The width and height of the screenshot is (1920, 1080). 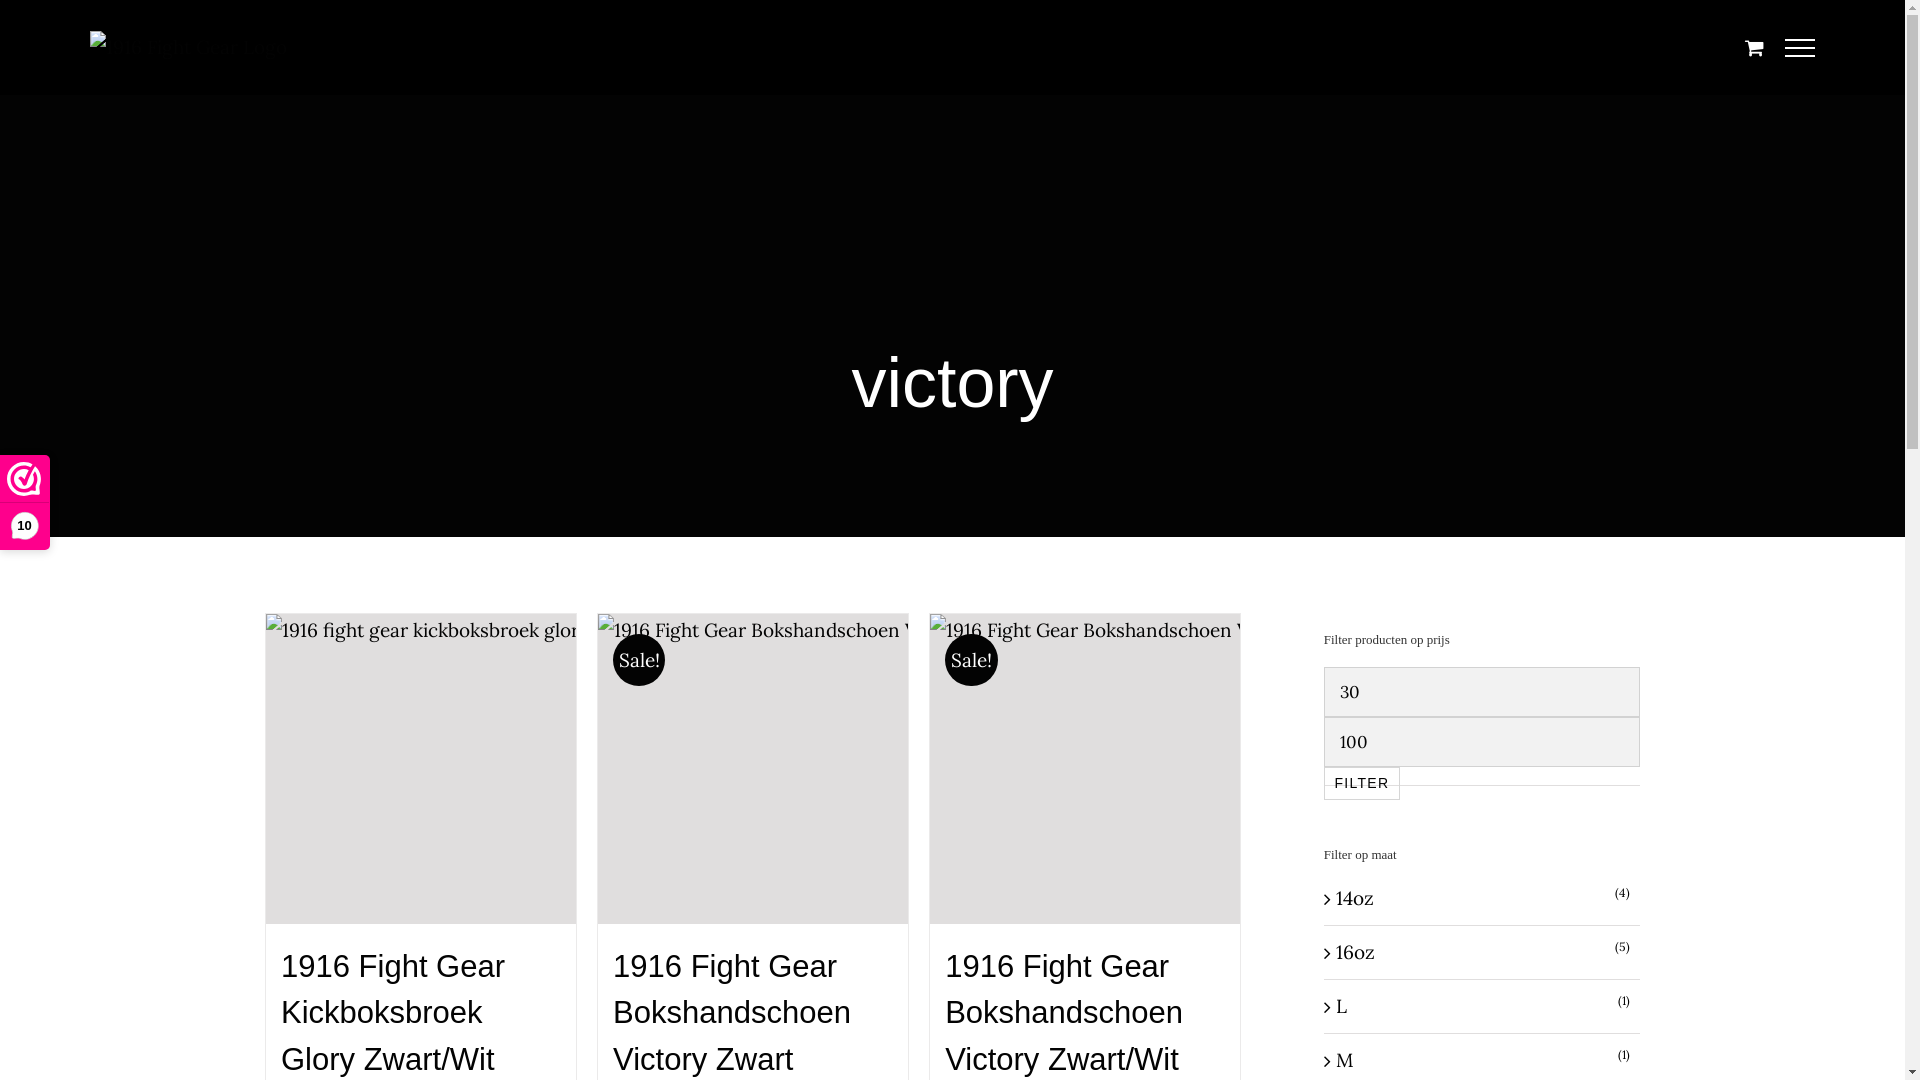 I want to click on M, so click(x=1344, y=1060).